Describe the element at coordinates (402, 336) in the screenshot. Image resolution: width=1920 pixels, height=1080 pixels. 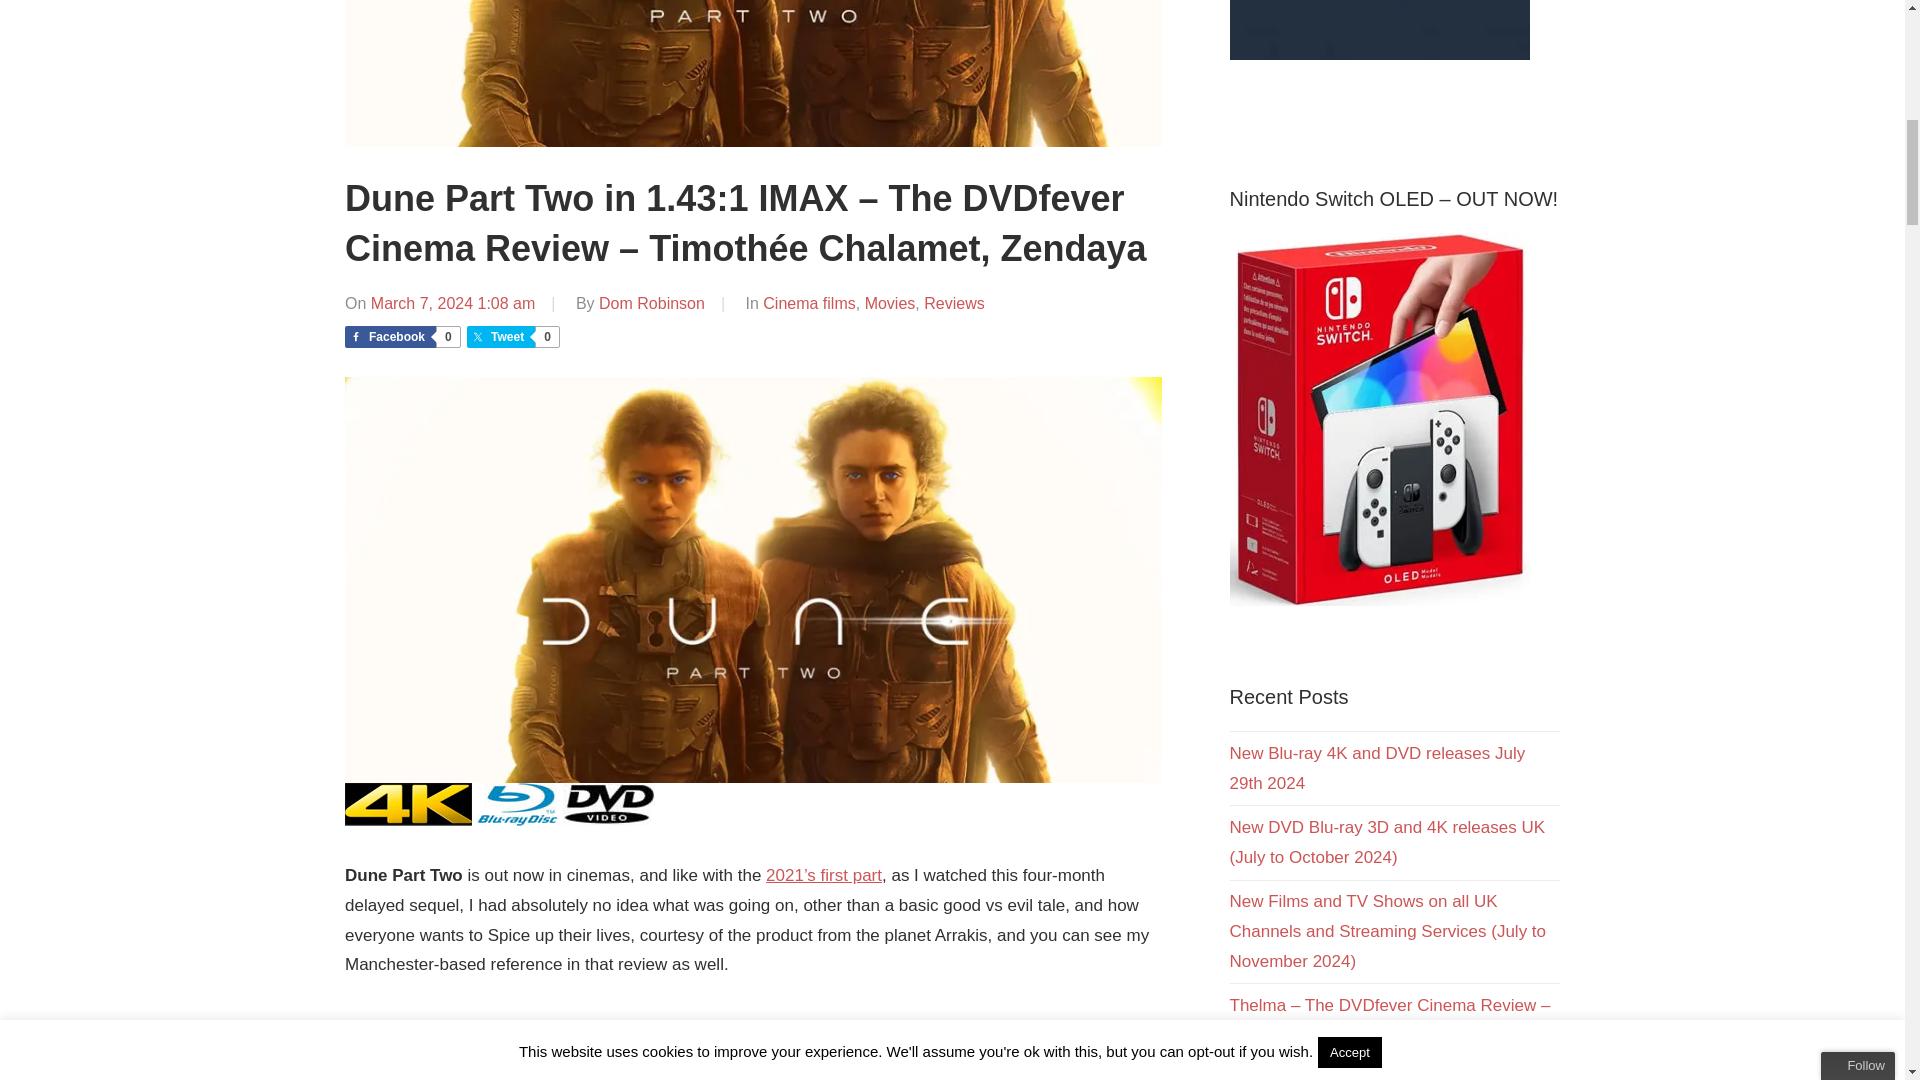
I see `Share on Facebook` at that location.